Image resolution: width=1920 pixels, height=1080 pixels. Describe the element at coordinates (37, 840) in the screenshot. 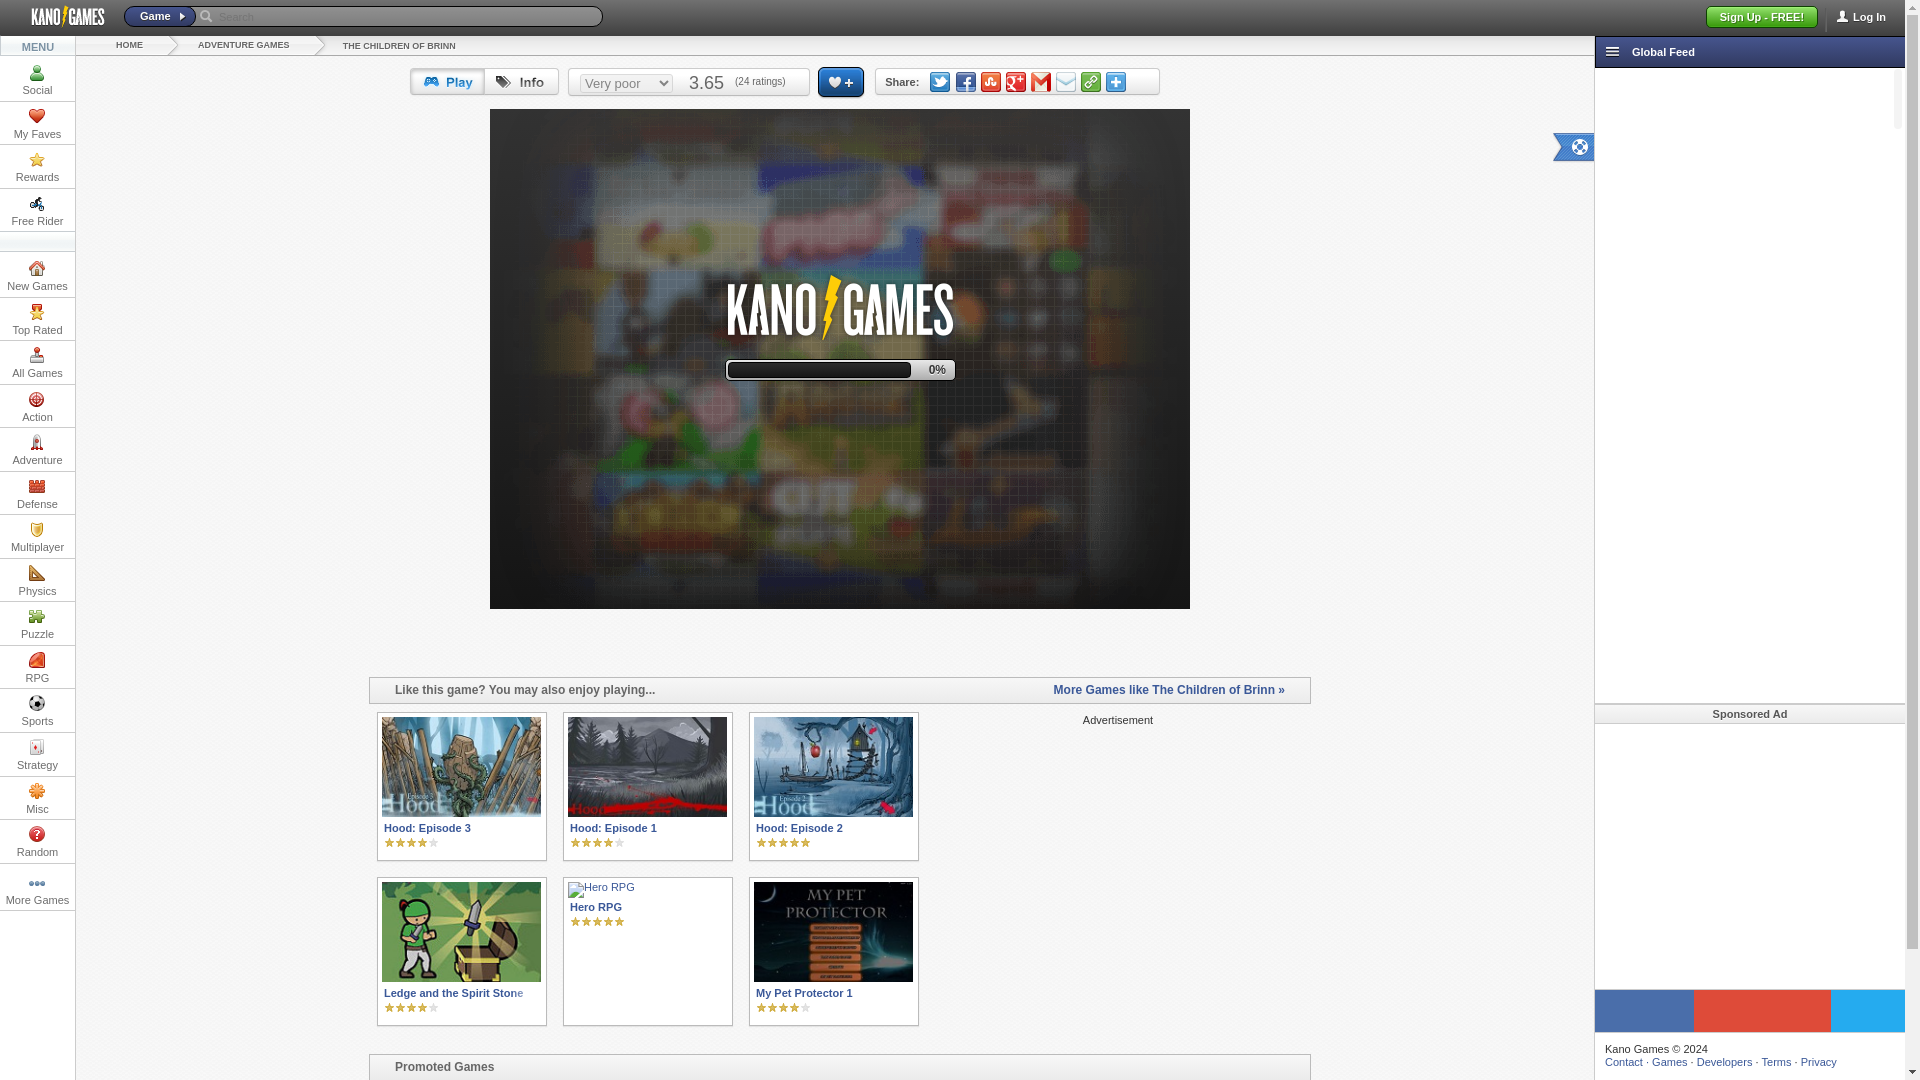

I see `Random` at that location.